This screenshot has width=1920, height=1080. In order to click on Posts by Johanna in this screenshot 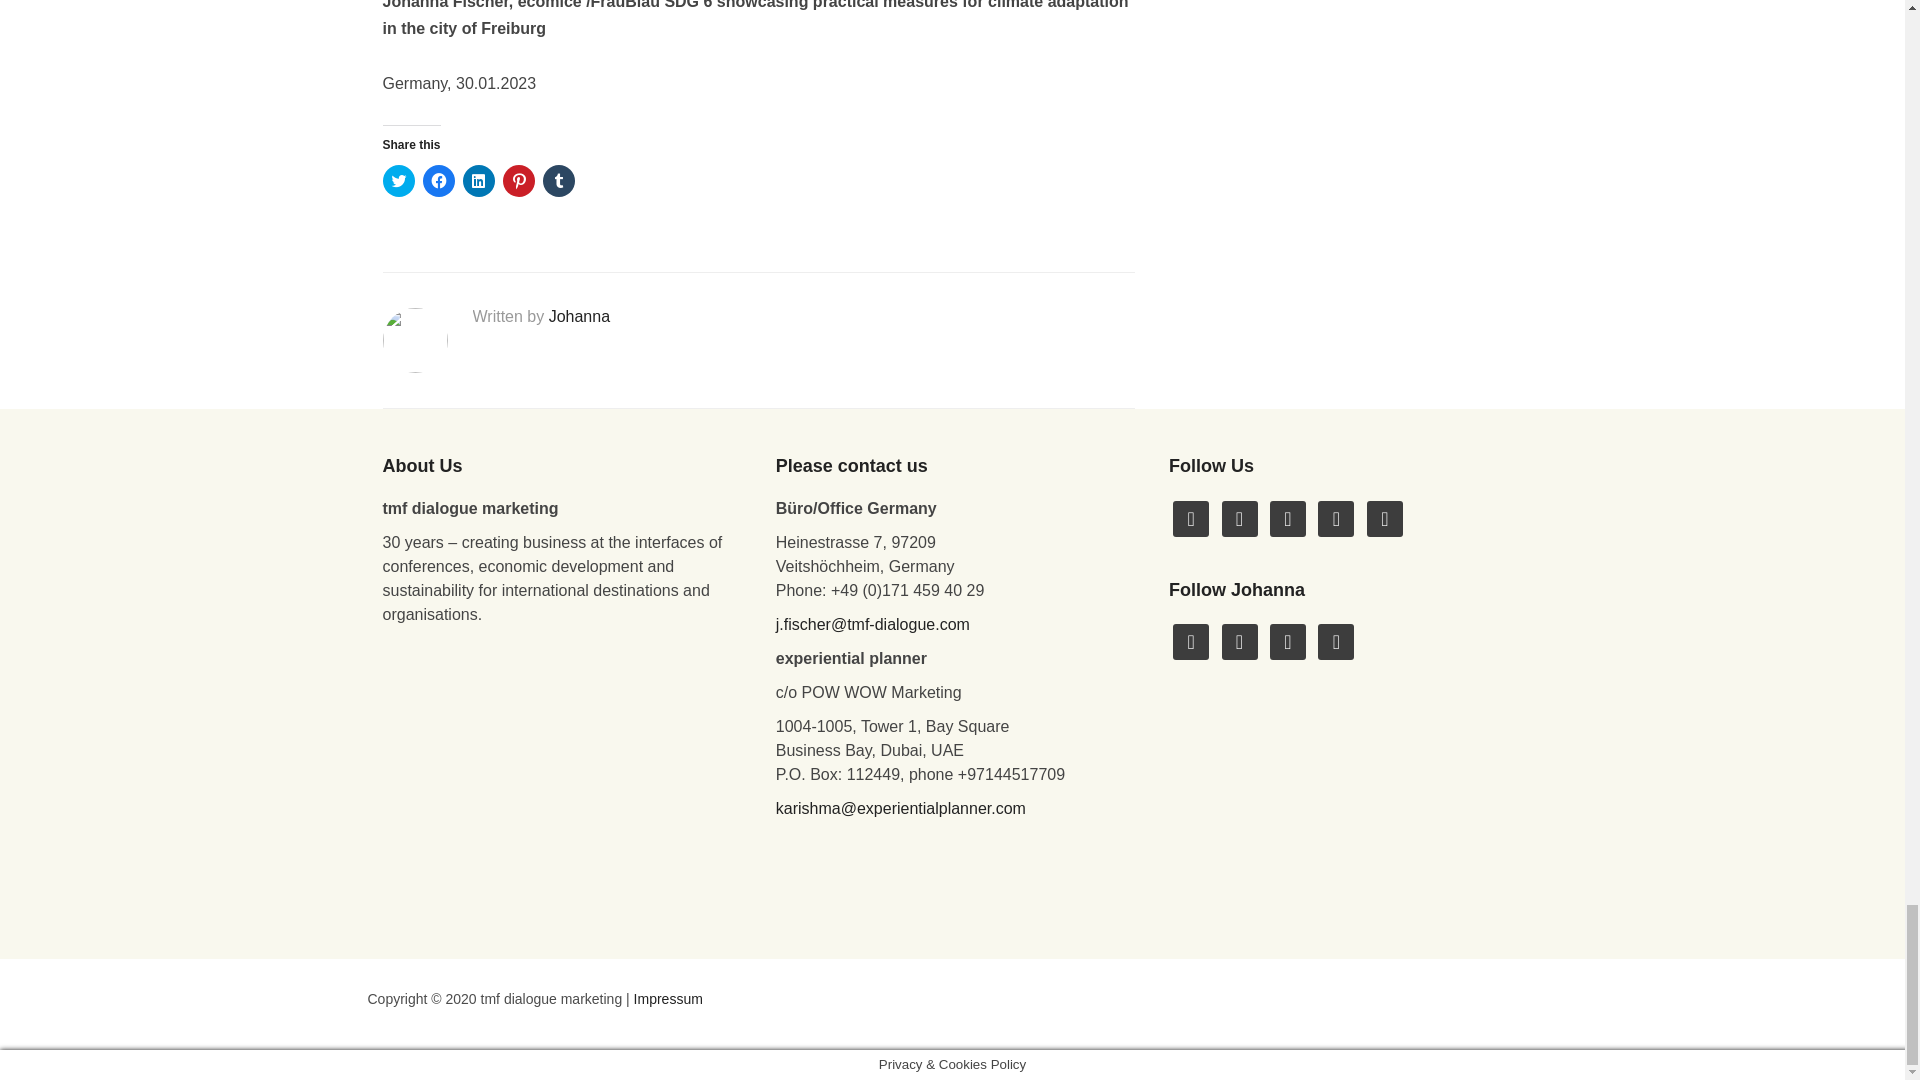, I will do `click(580, 316)`.